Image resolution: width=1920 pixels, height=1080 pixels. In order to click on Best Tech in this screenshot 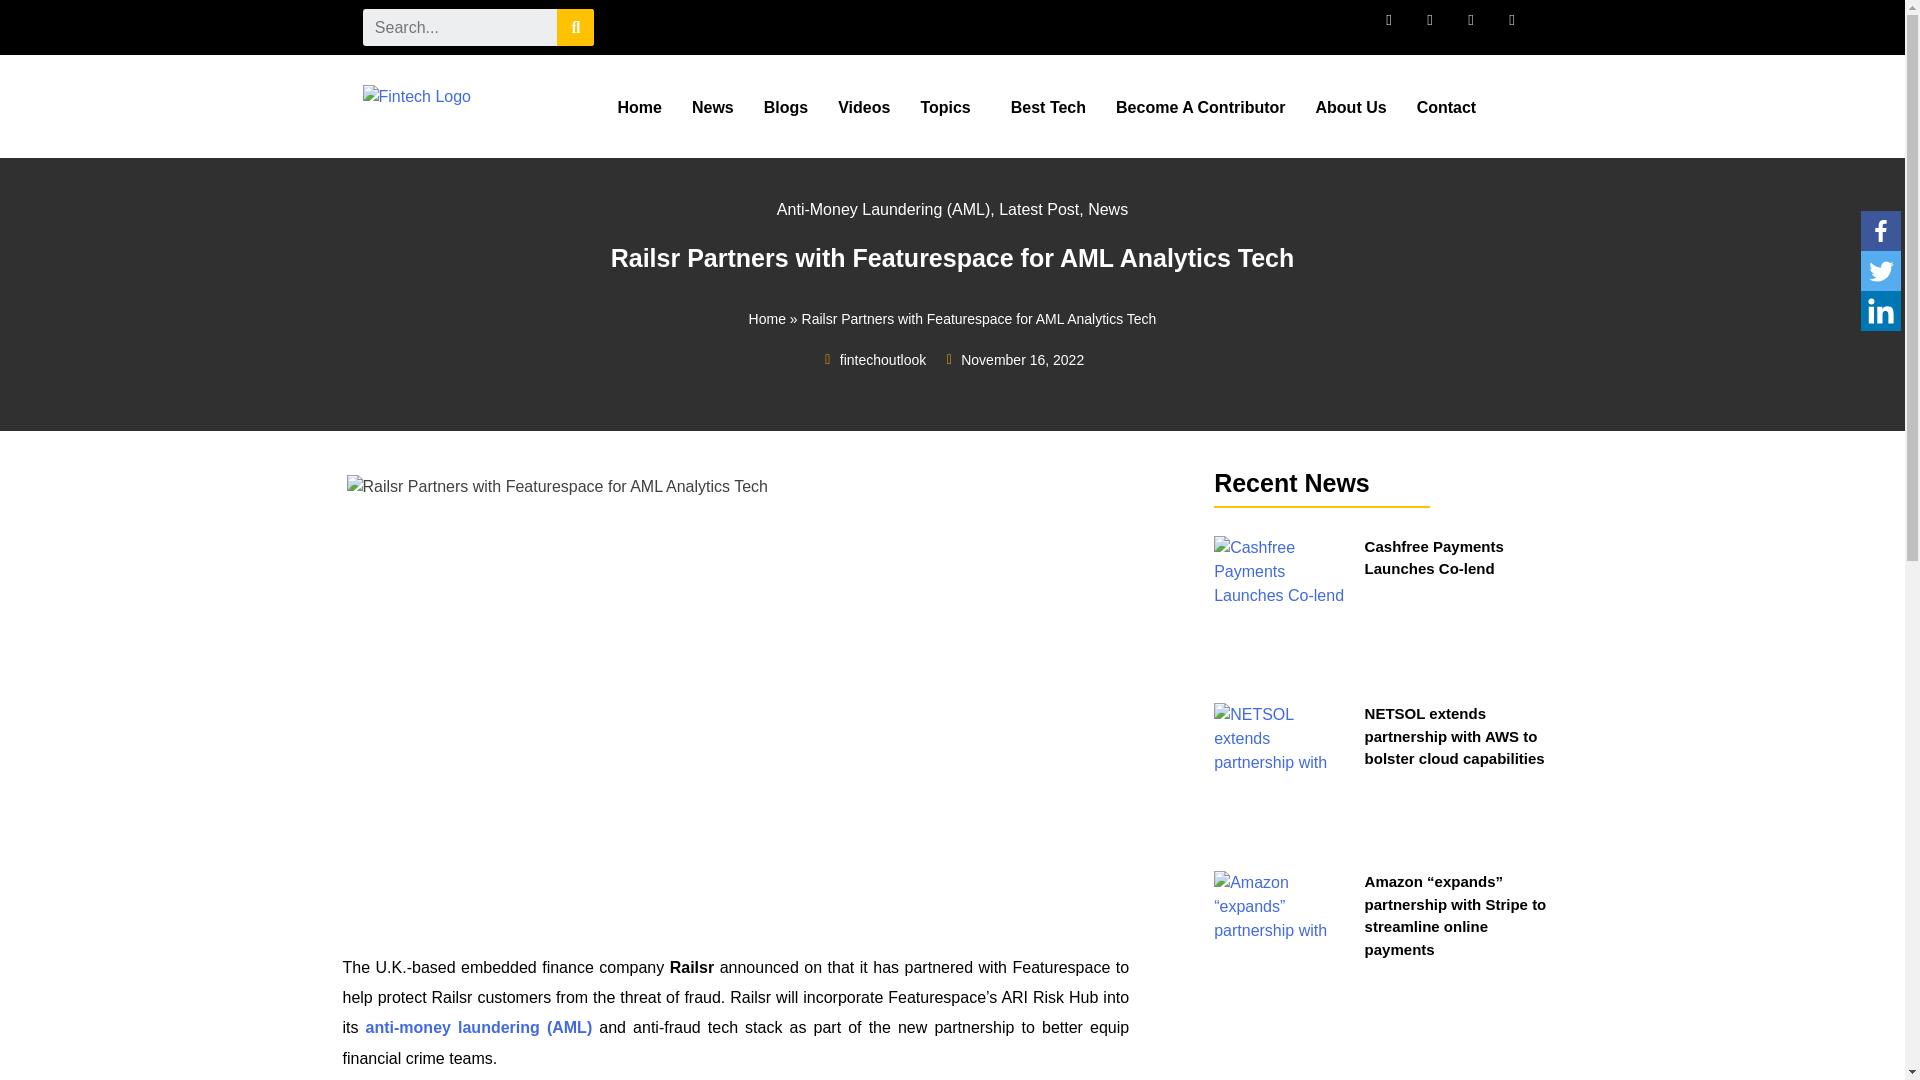, I will do `click(1048, 108)`.